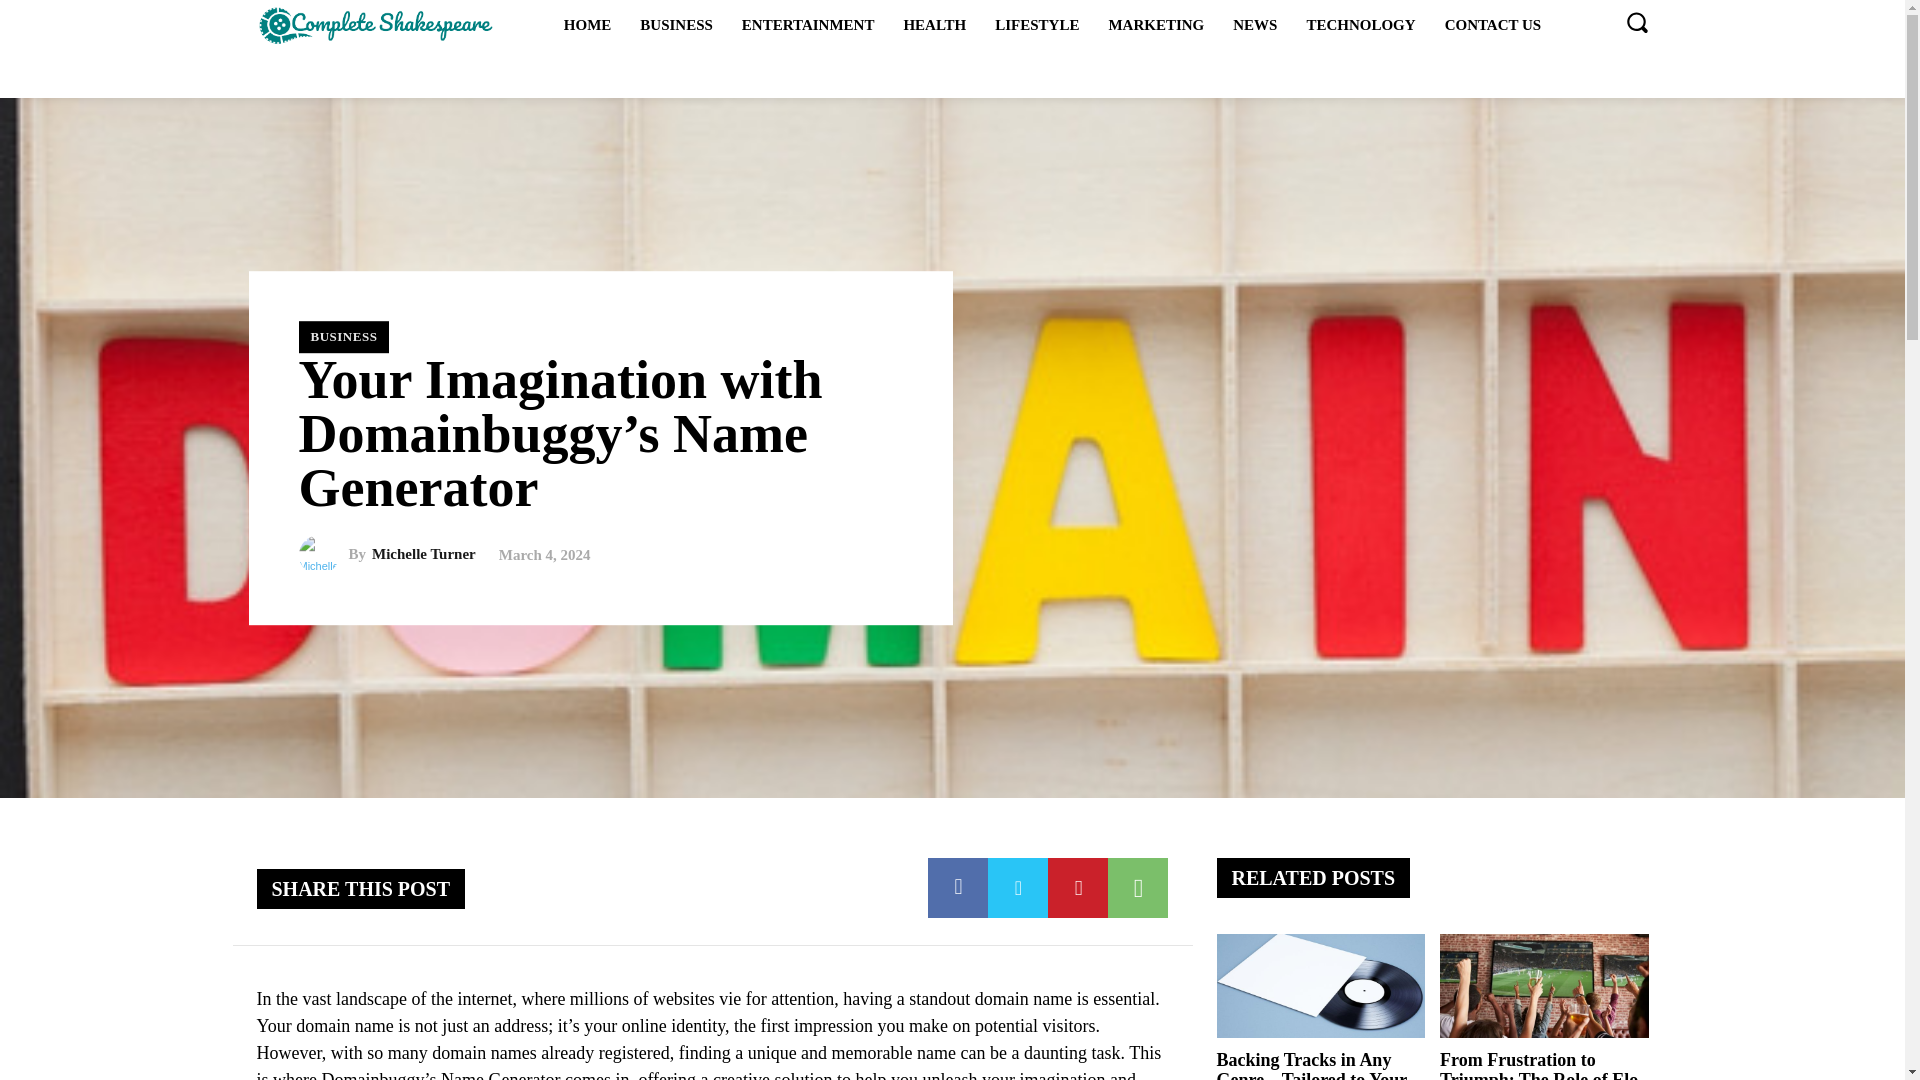 This screenshot has height=1080, width=1920. I want to click on WhatsApp, so click(1137, 888).